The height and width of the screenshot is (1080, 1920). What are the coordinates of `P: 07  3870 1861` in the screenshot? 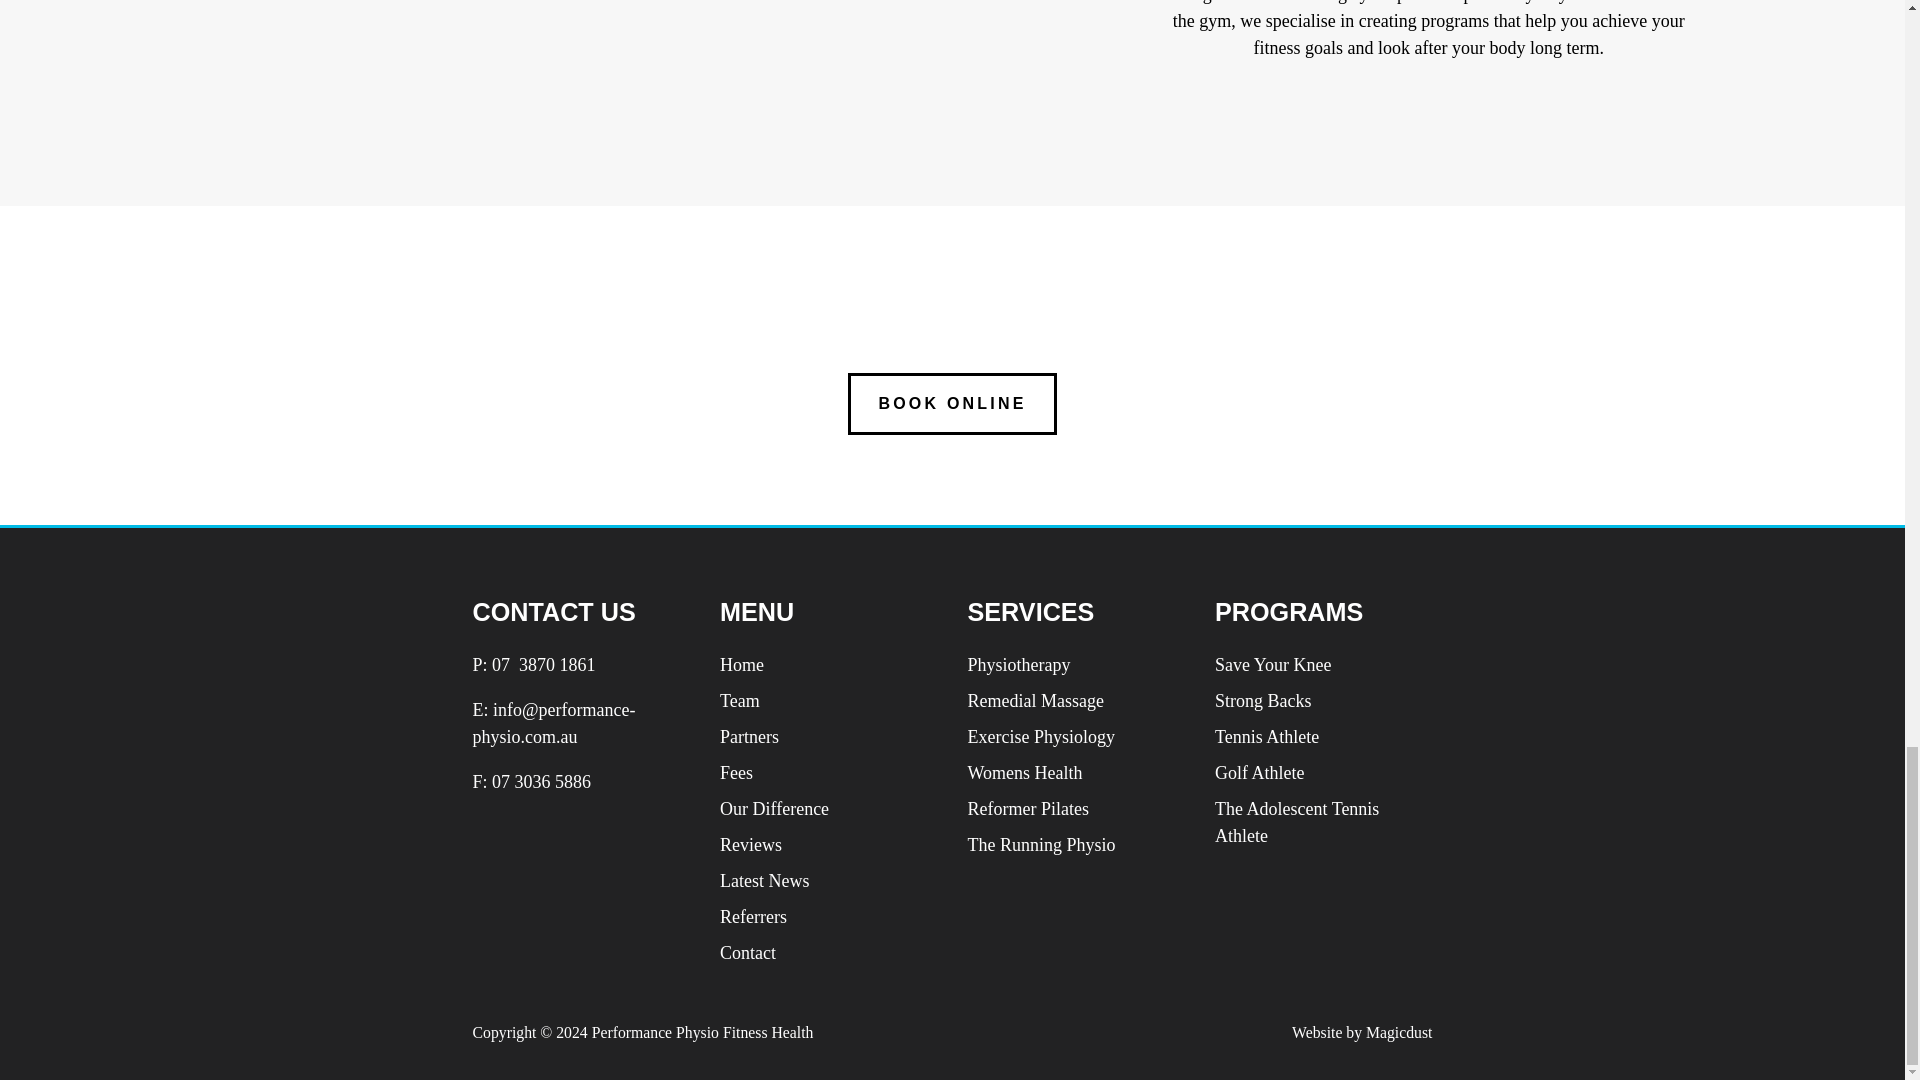 It's located at (534, 664).